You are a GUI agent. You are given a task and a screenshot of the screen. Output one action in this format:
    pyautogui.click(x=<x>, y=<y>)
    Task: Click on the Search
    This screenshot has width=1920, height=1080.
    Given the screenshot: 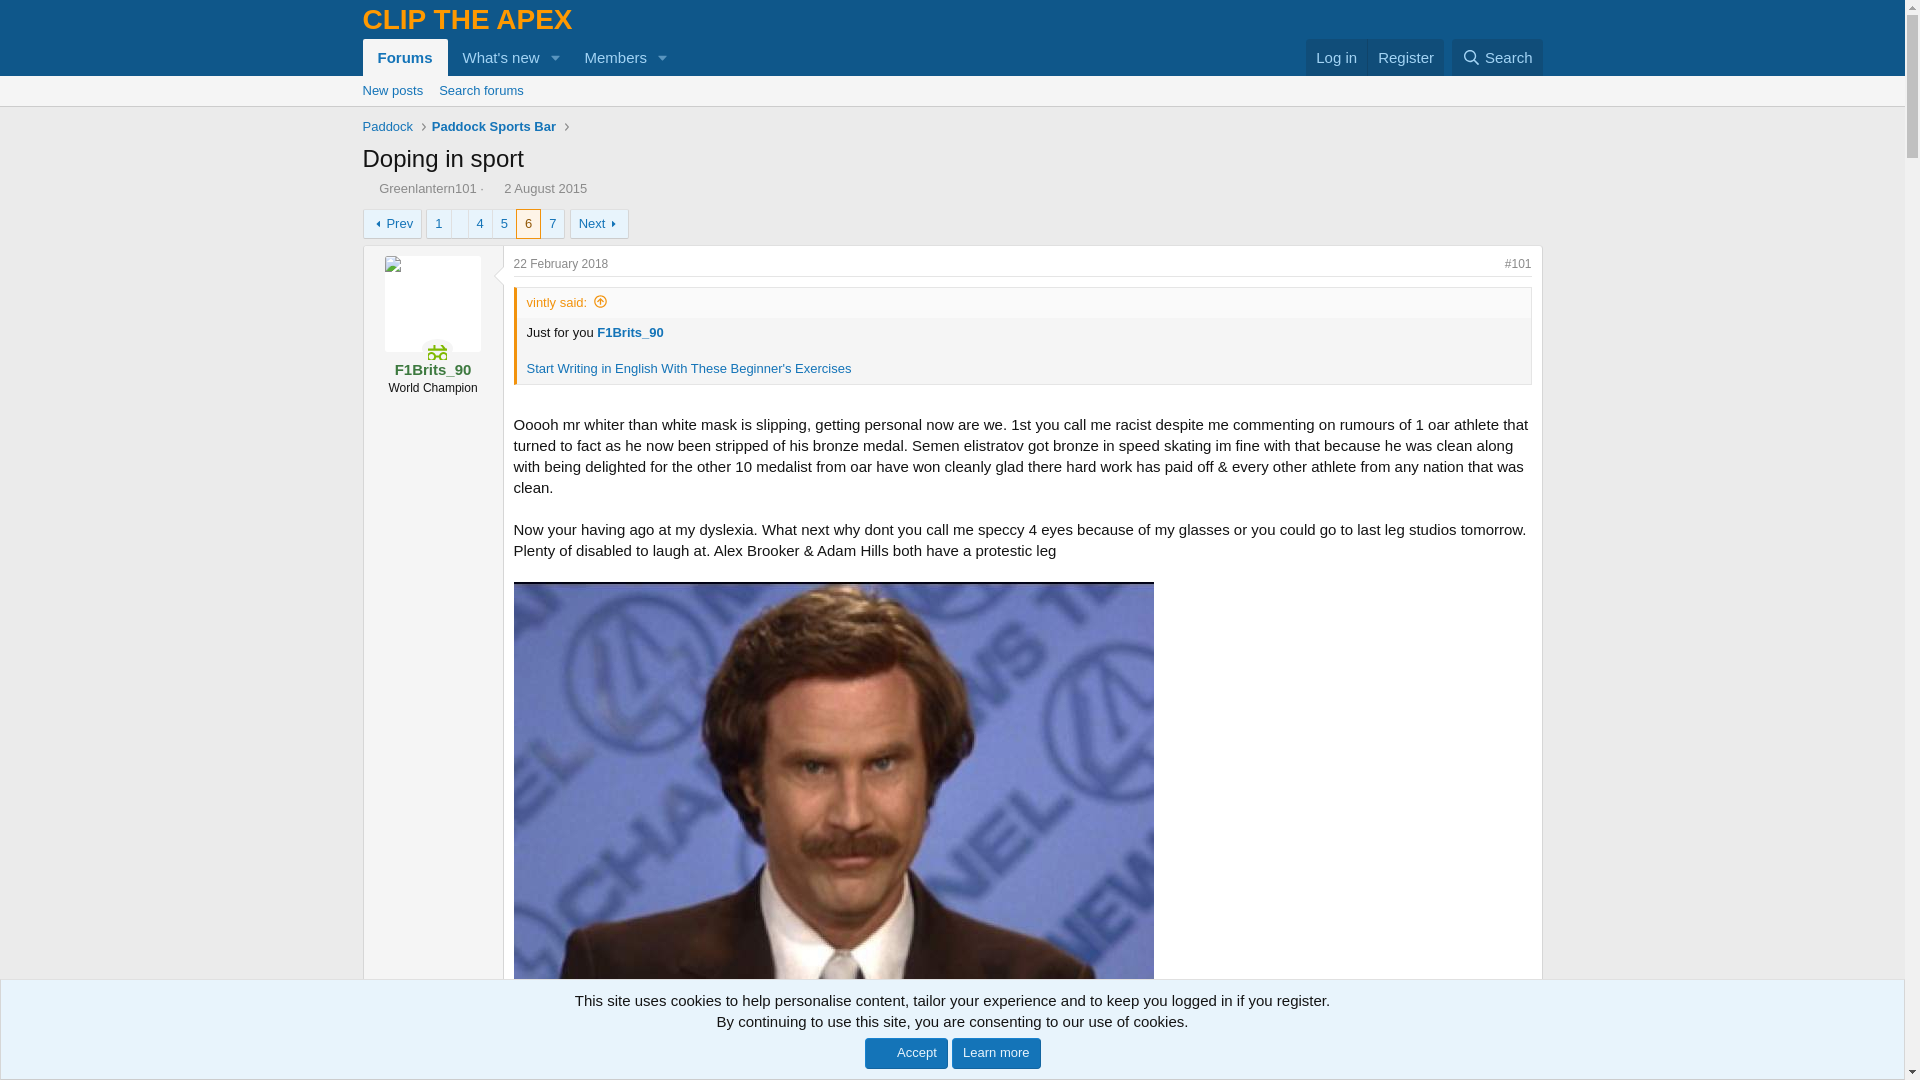 What is the action you would take?
    pyautogui.click(x=951, y=113)
    